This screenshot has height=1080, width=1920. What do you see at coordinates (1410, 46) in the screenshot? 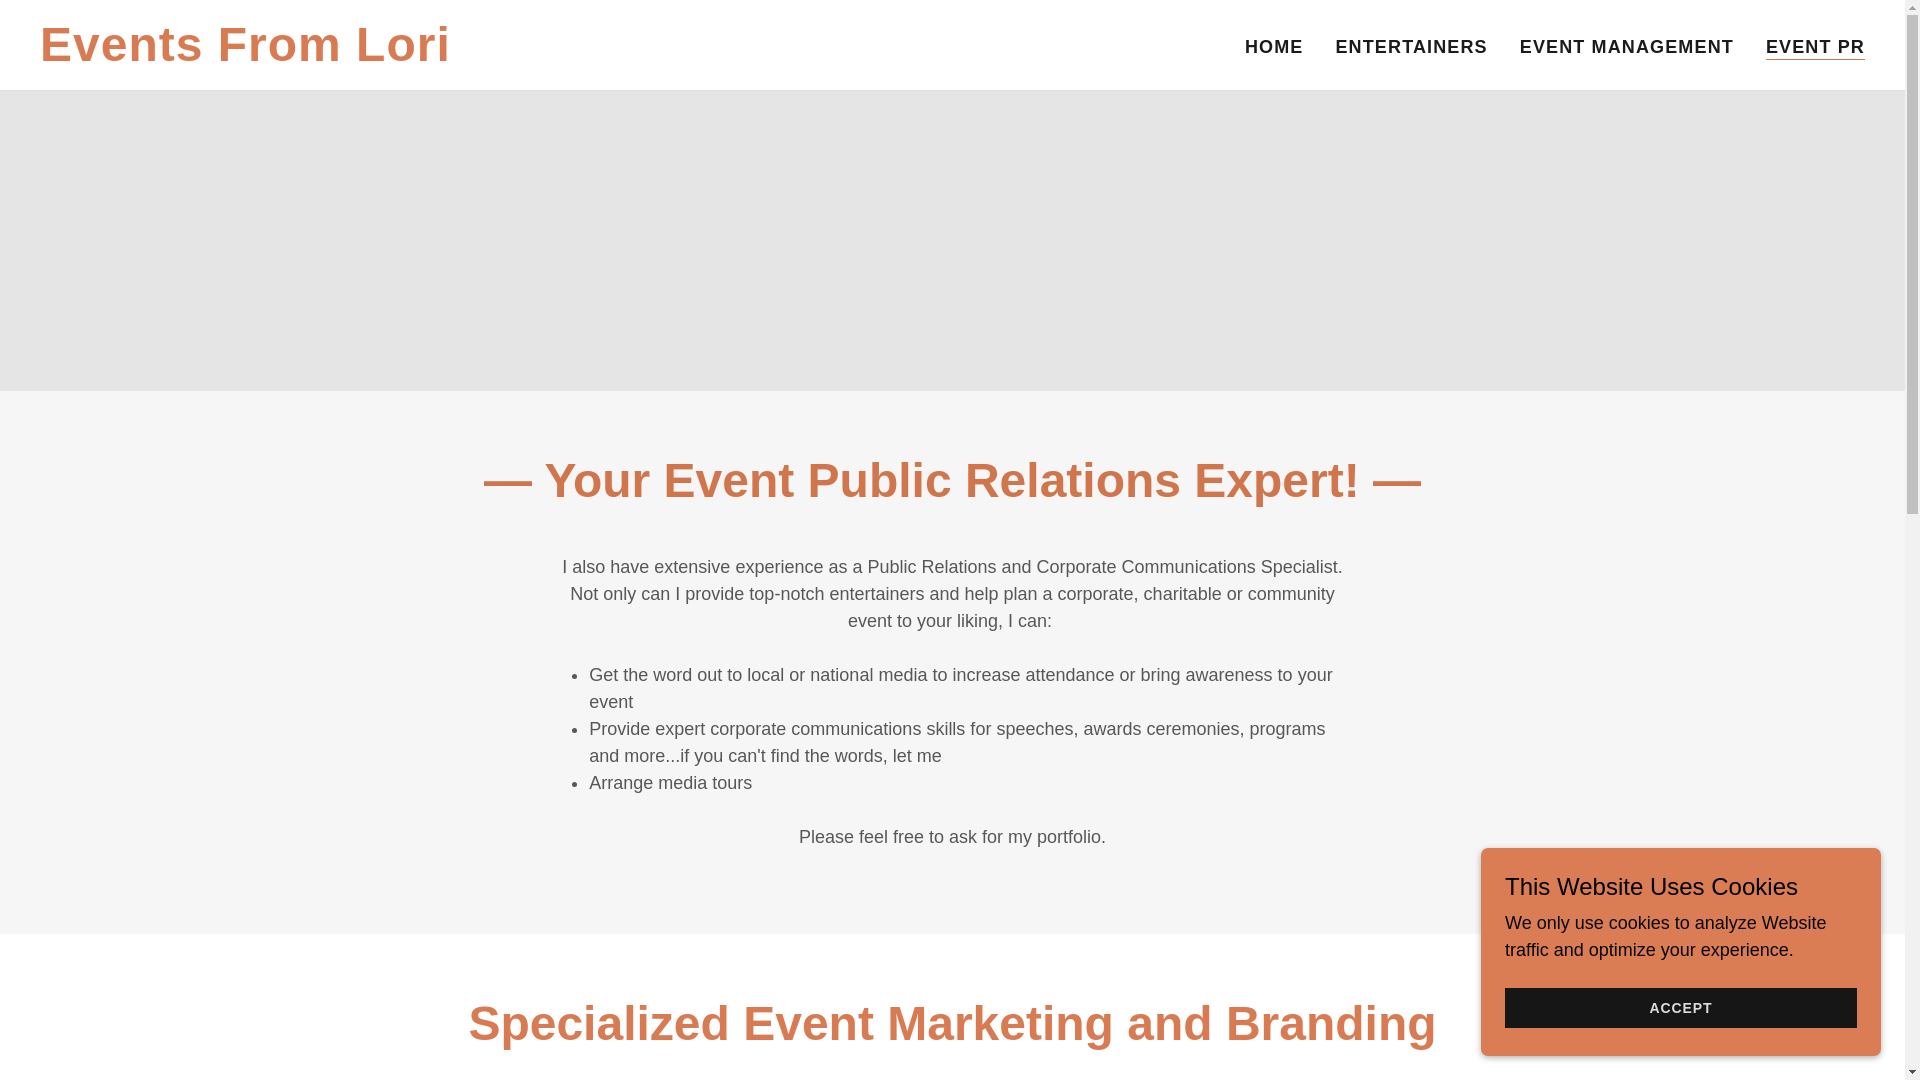
I see `EVENT PR` at bounding box center [1410, 46].